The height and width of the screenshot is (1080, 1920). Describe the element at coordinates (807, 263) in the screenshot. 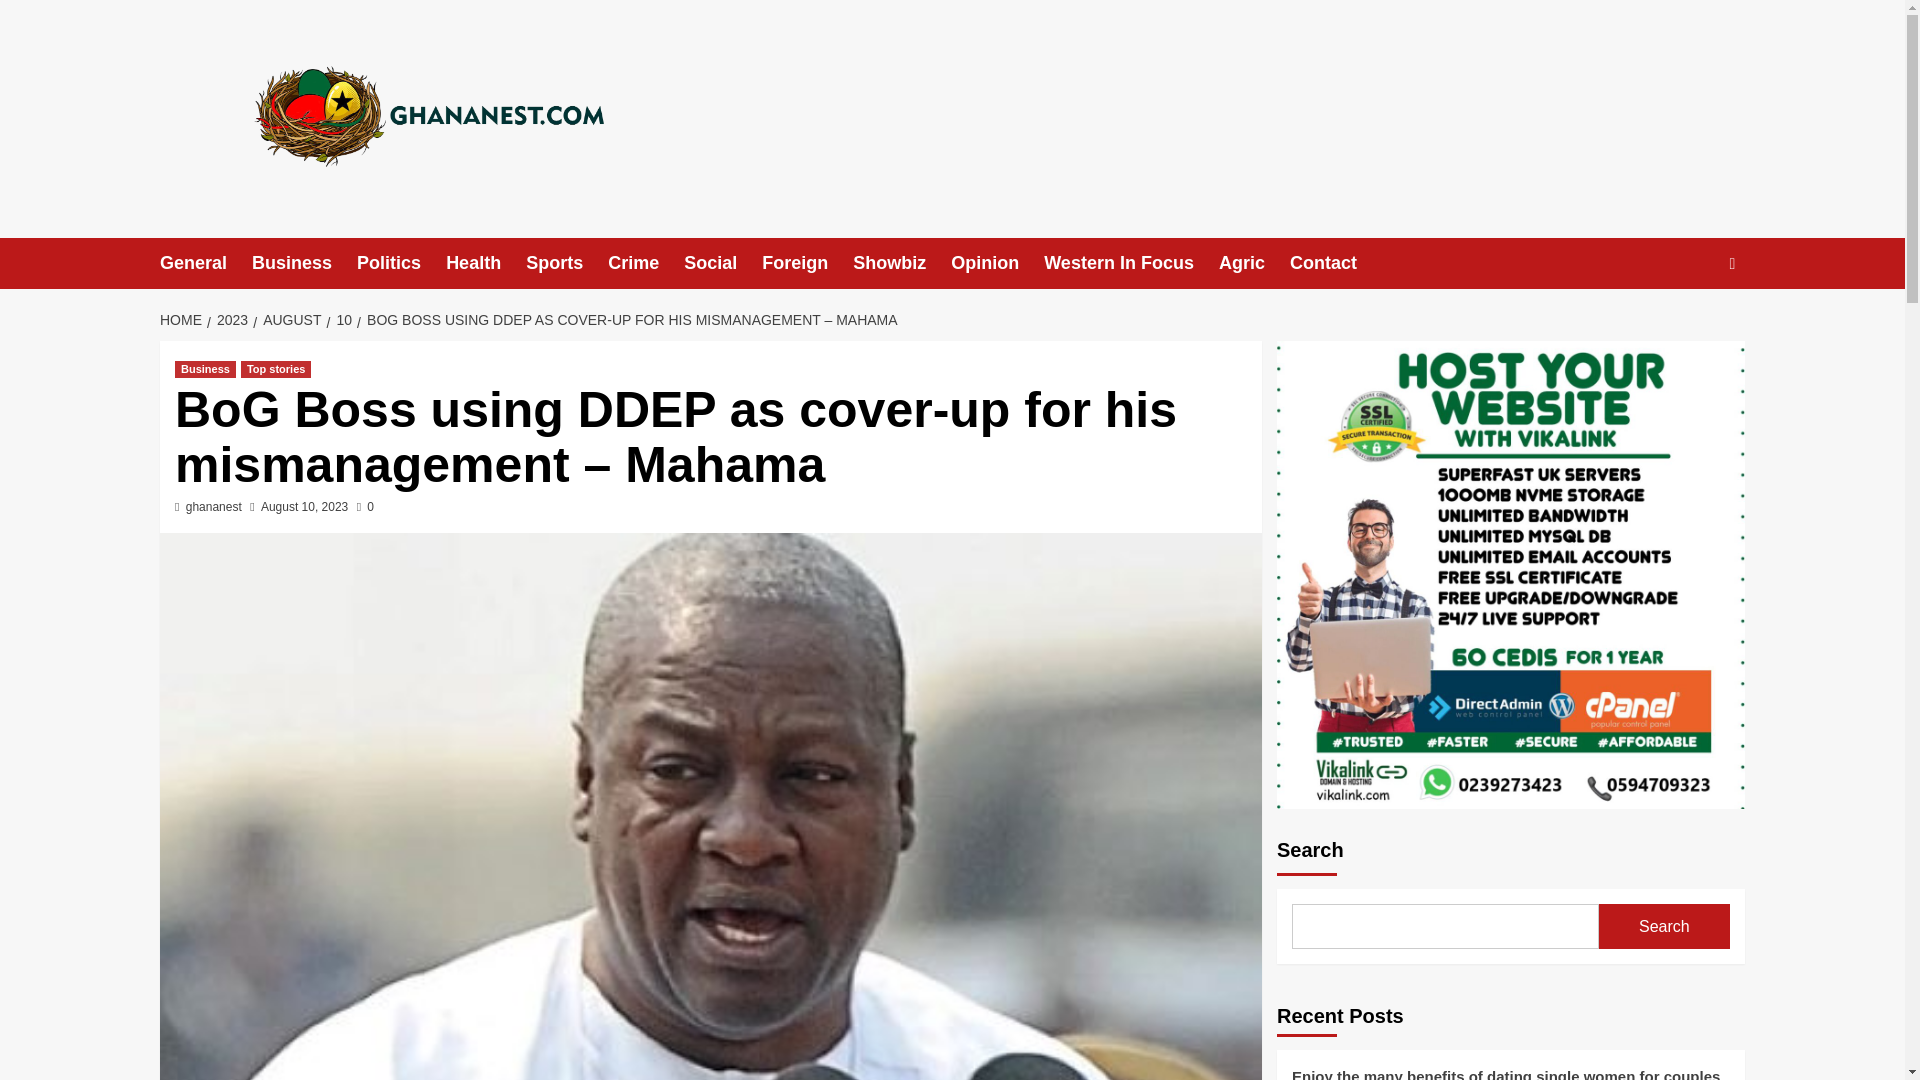

I see `Foreign` at that location.